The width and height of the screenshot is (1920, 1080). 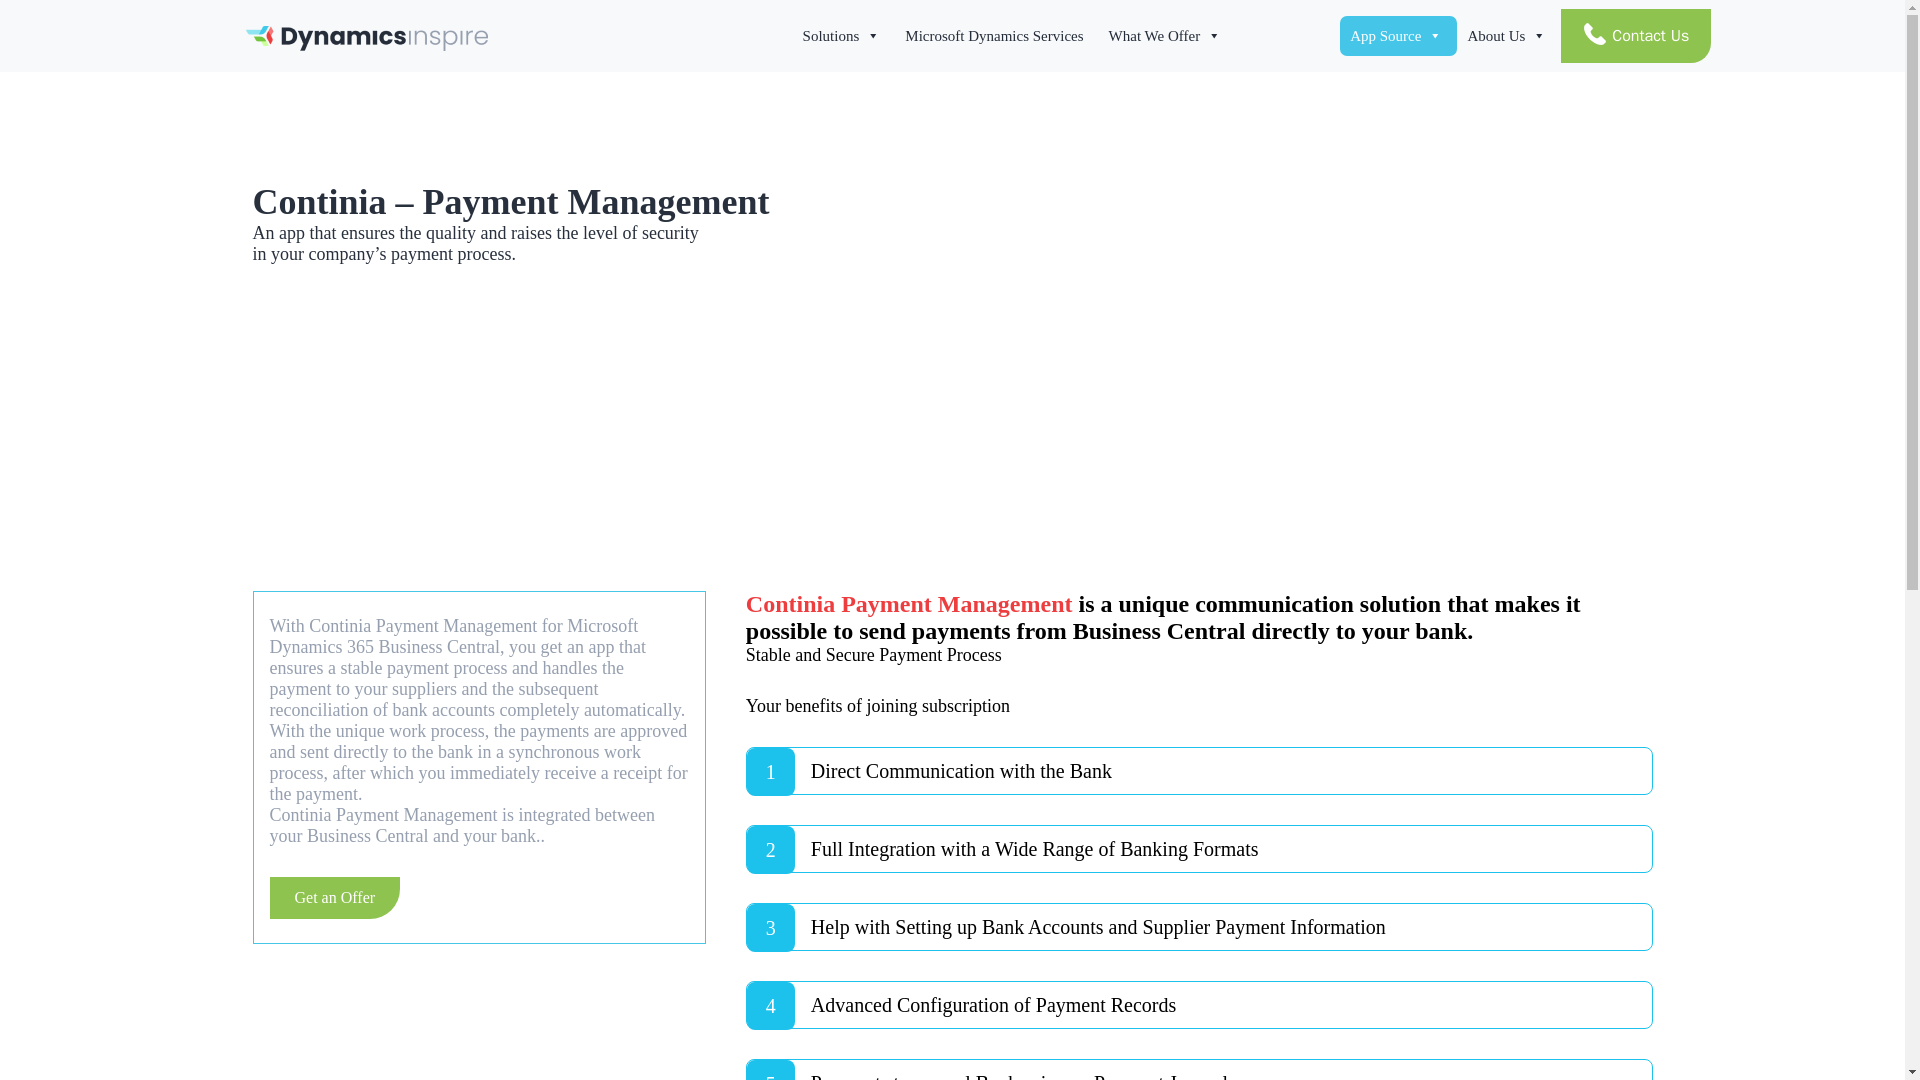 I want to click on Microsoft Dynamics Services, so click(x=996, y=36).